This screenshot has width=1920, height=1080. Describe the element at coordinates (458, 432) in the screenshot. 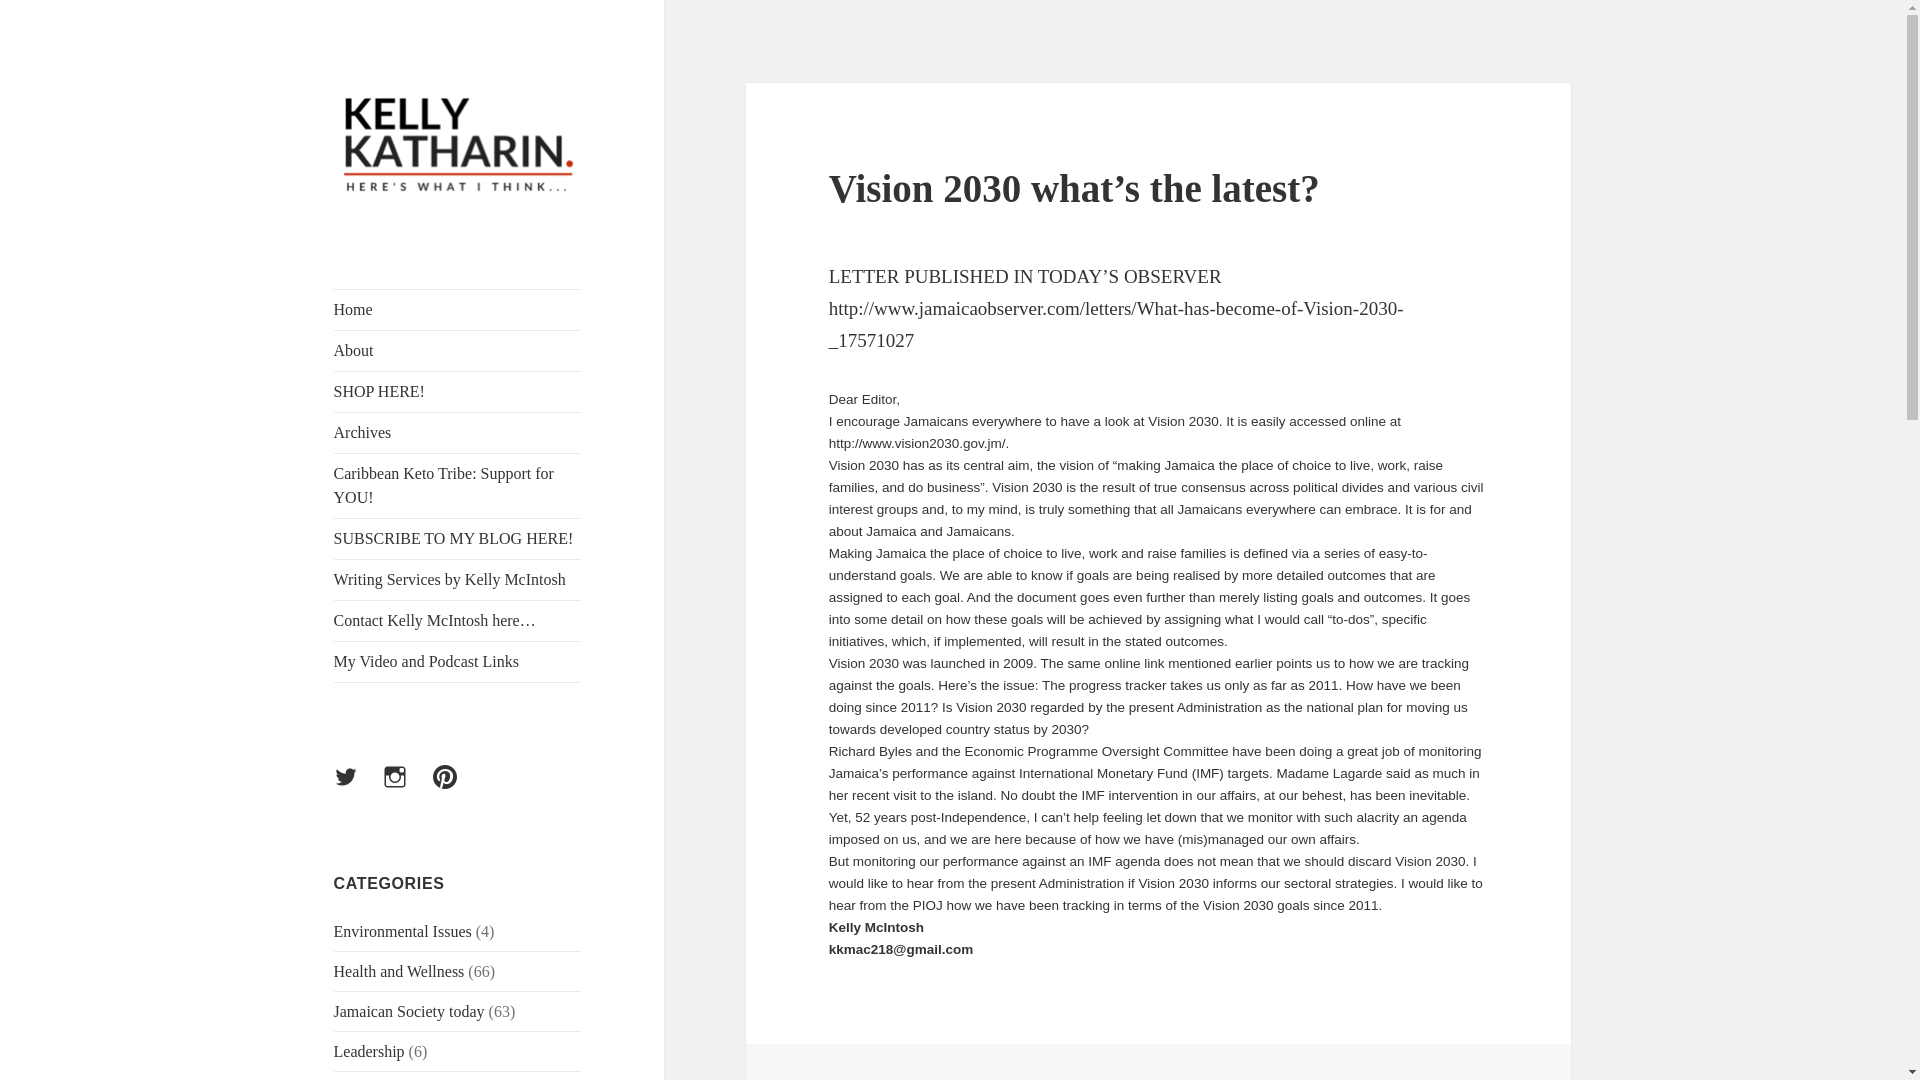

I see `Archives` at that location.